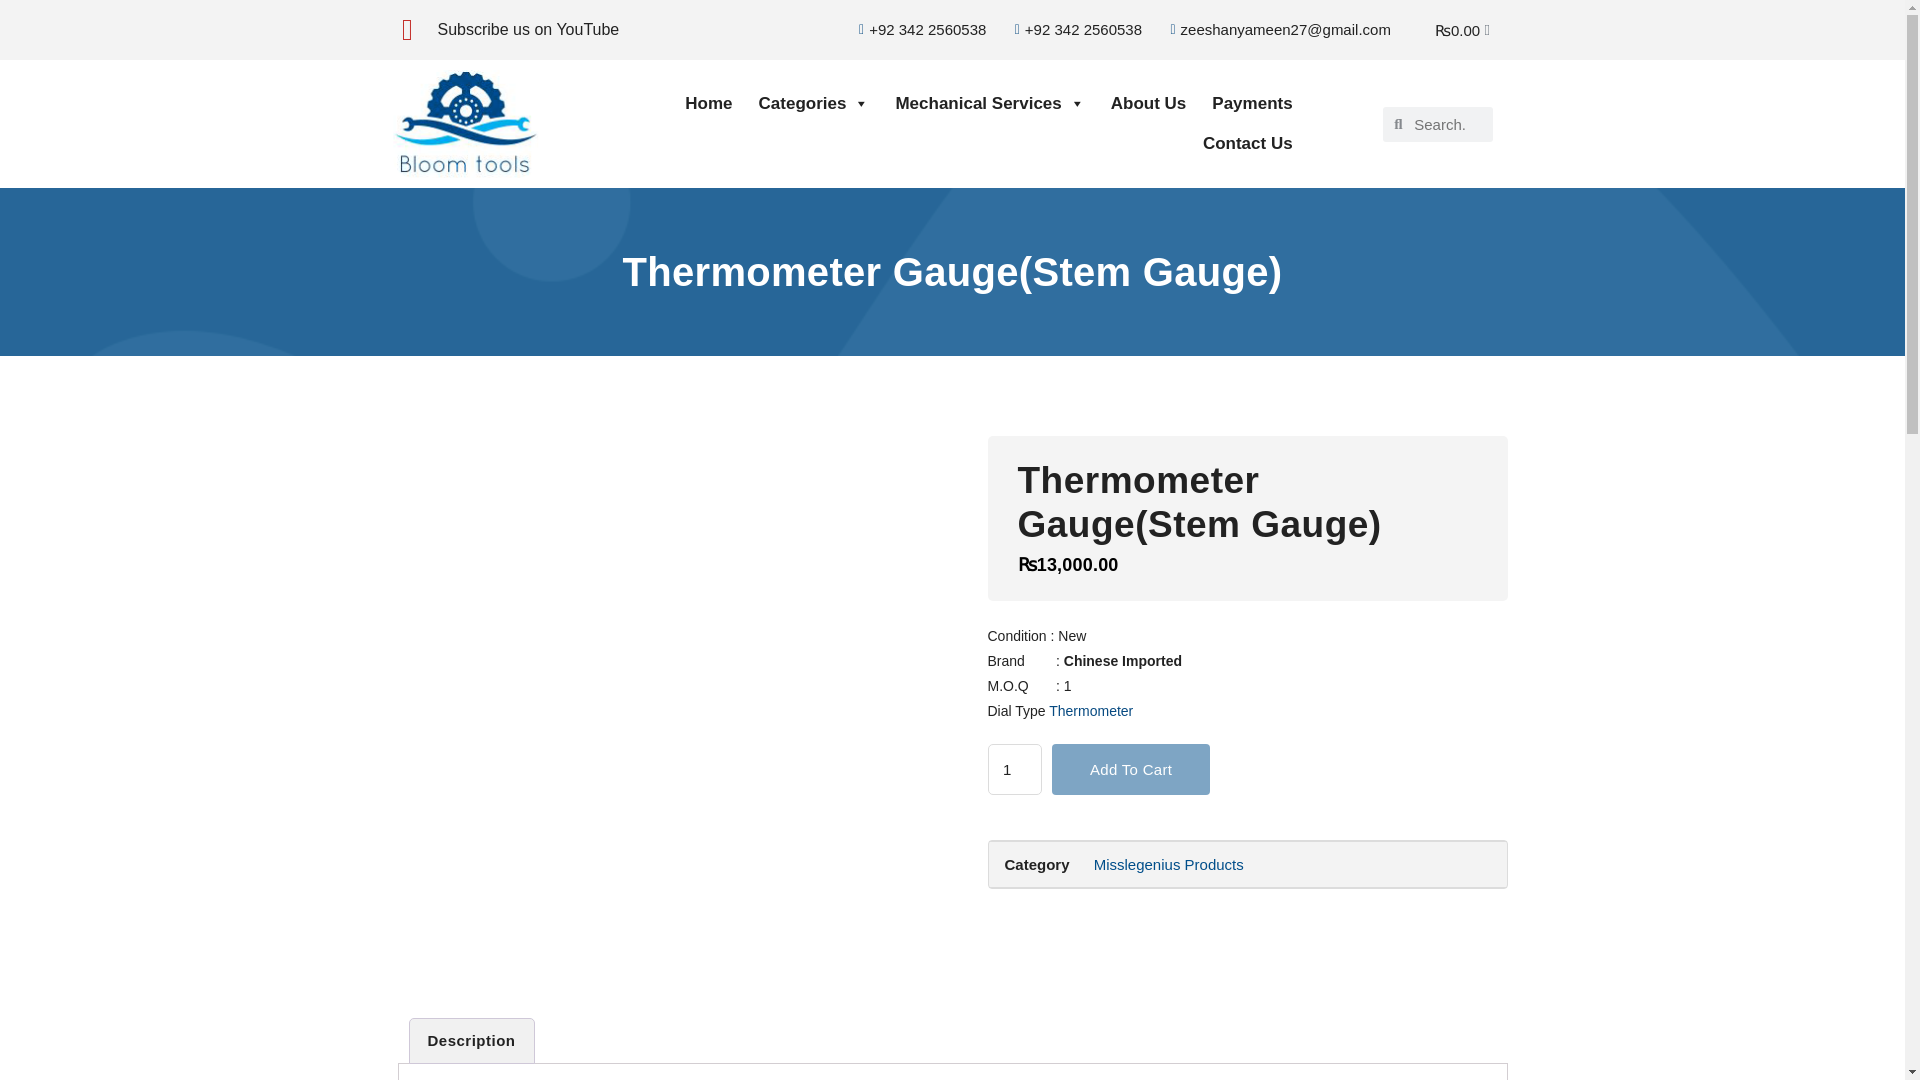 This screenshot has width=1920, height=1080. Describe the element at coordinates (814, 104) in the screenshot. I see `Categories` at that location.